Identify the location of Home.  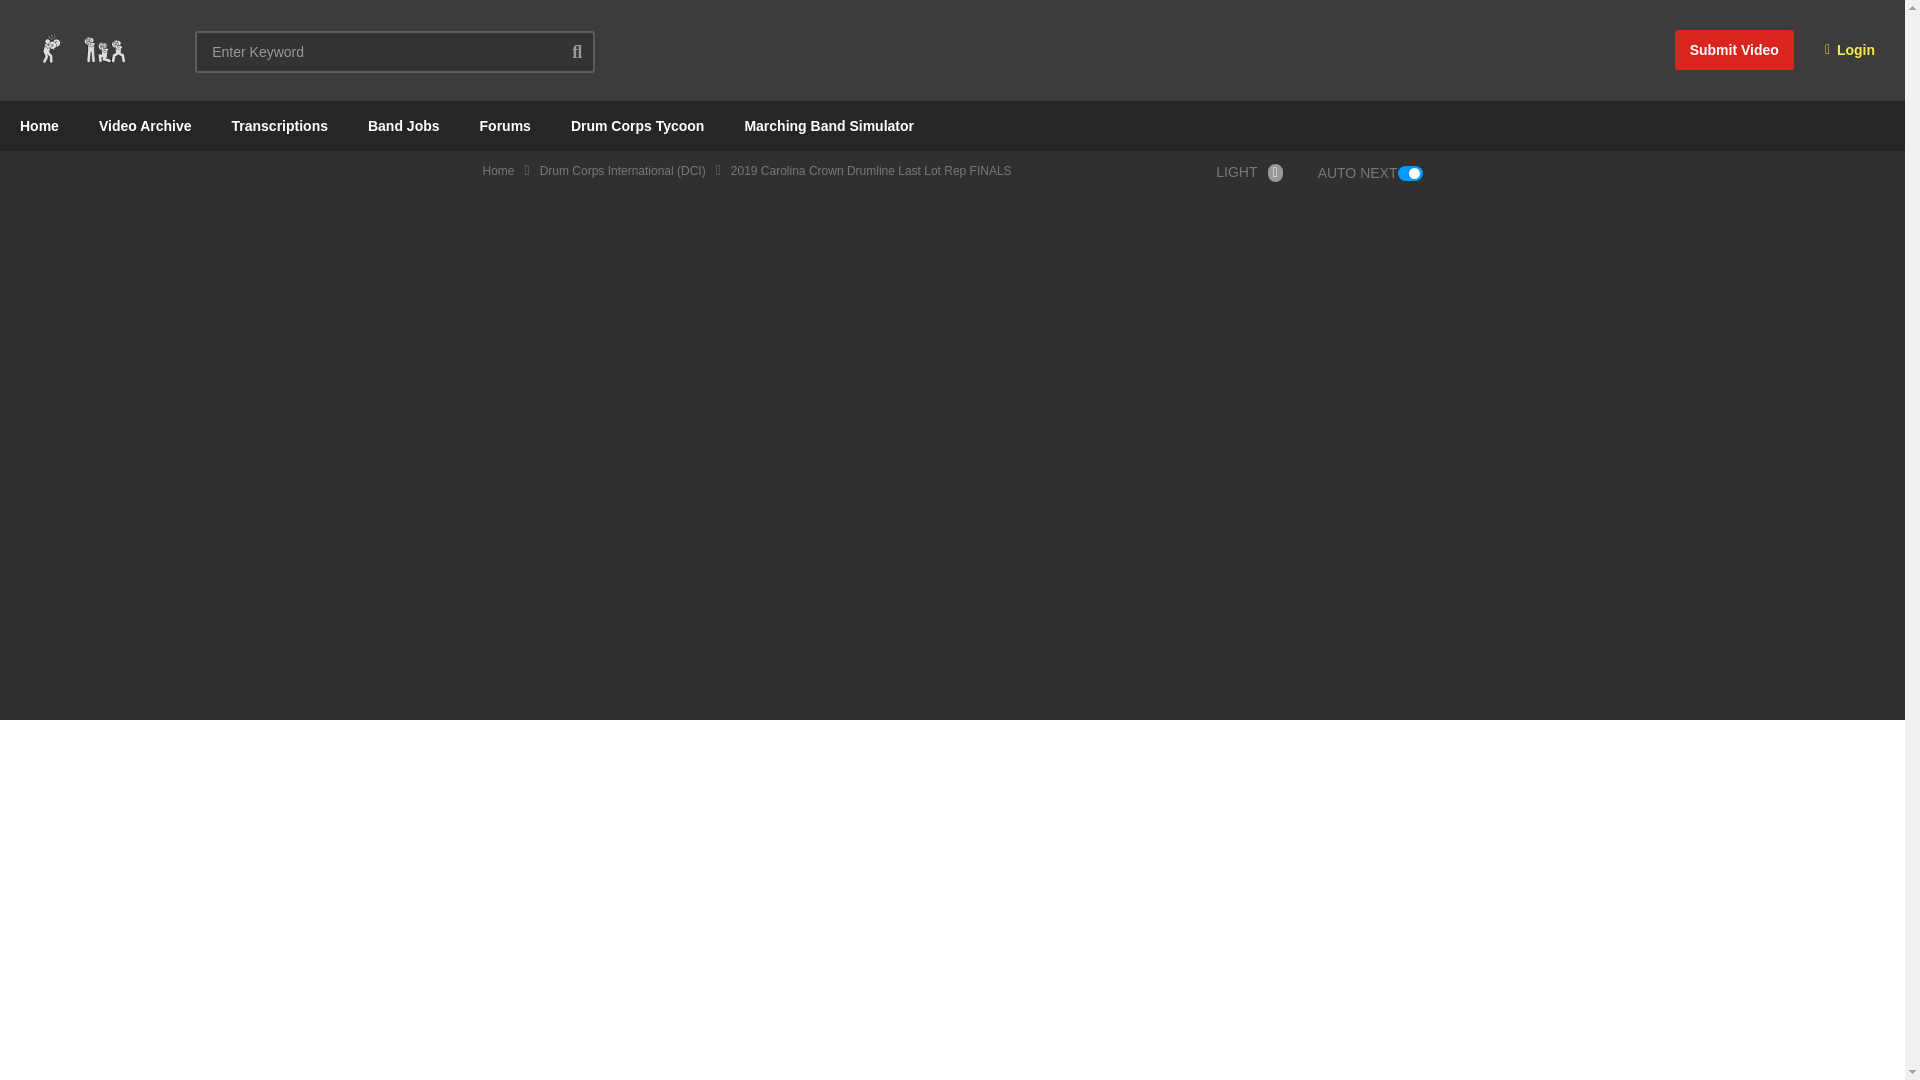
(39, 126).